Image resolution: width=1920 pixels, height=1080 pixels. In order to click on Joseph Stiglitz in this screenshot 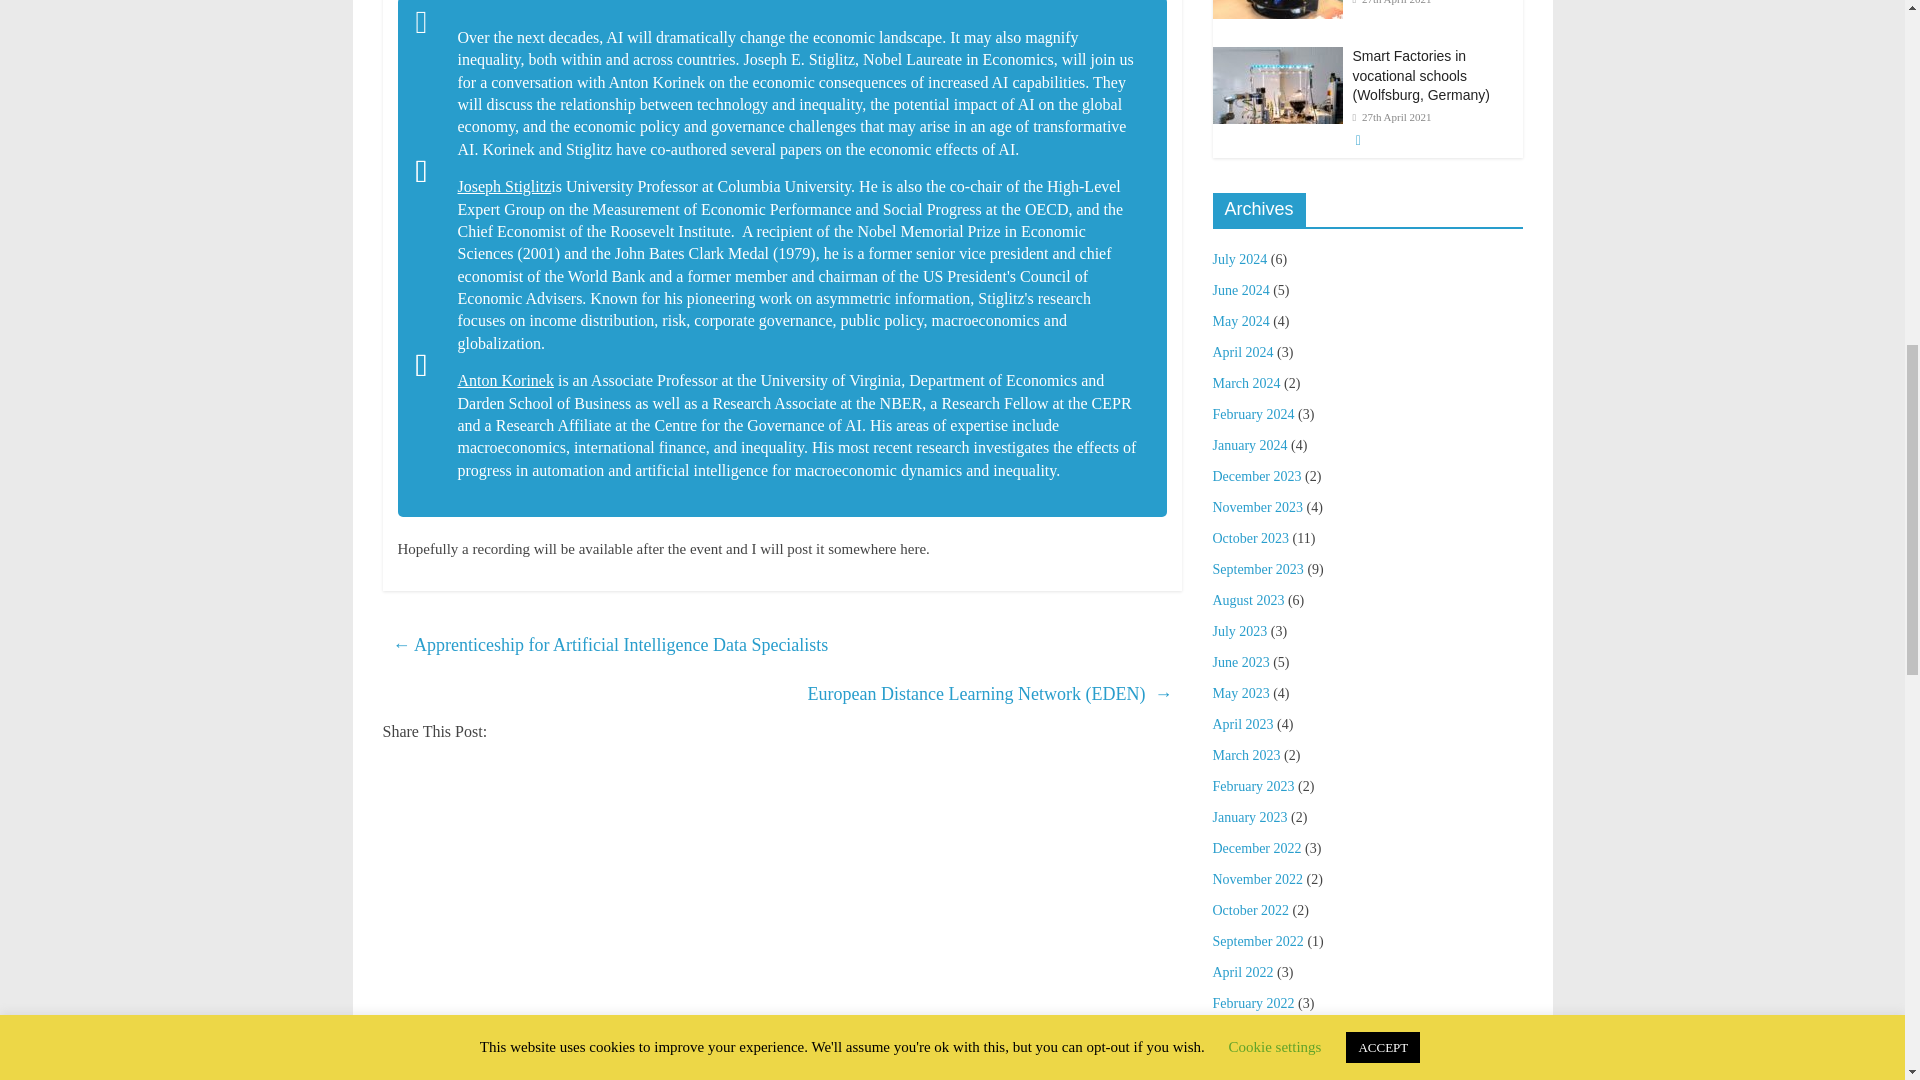, I will do `click(505, 186)`.